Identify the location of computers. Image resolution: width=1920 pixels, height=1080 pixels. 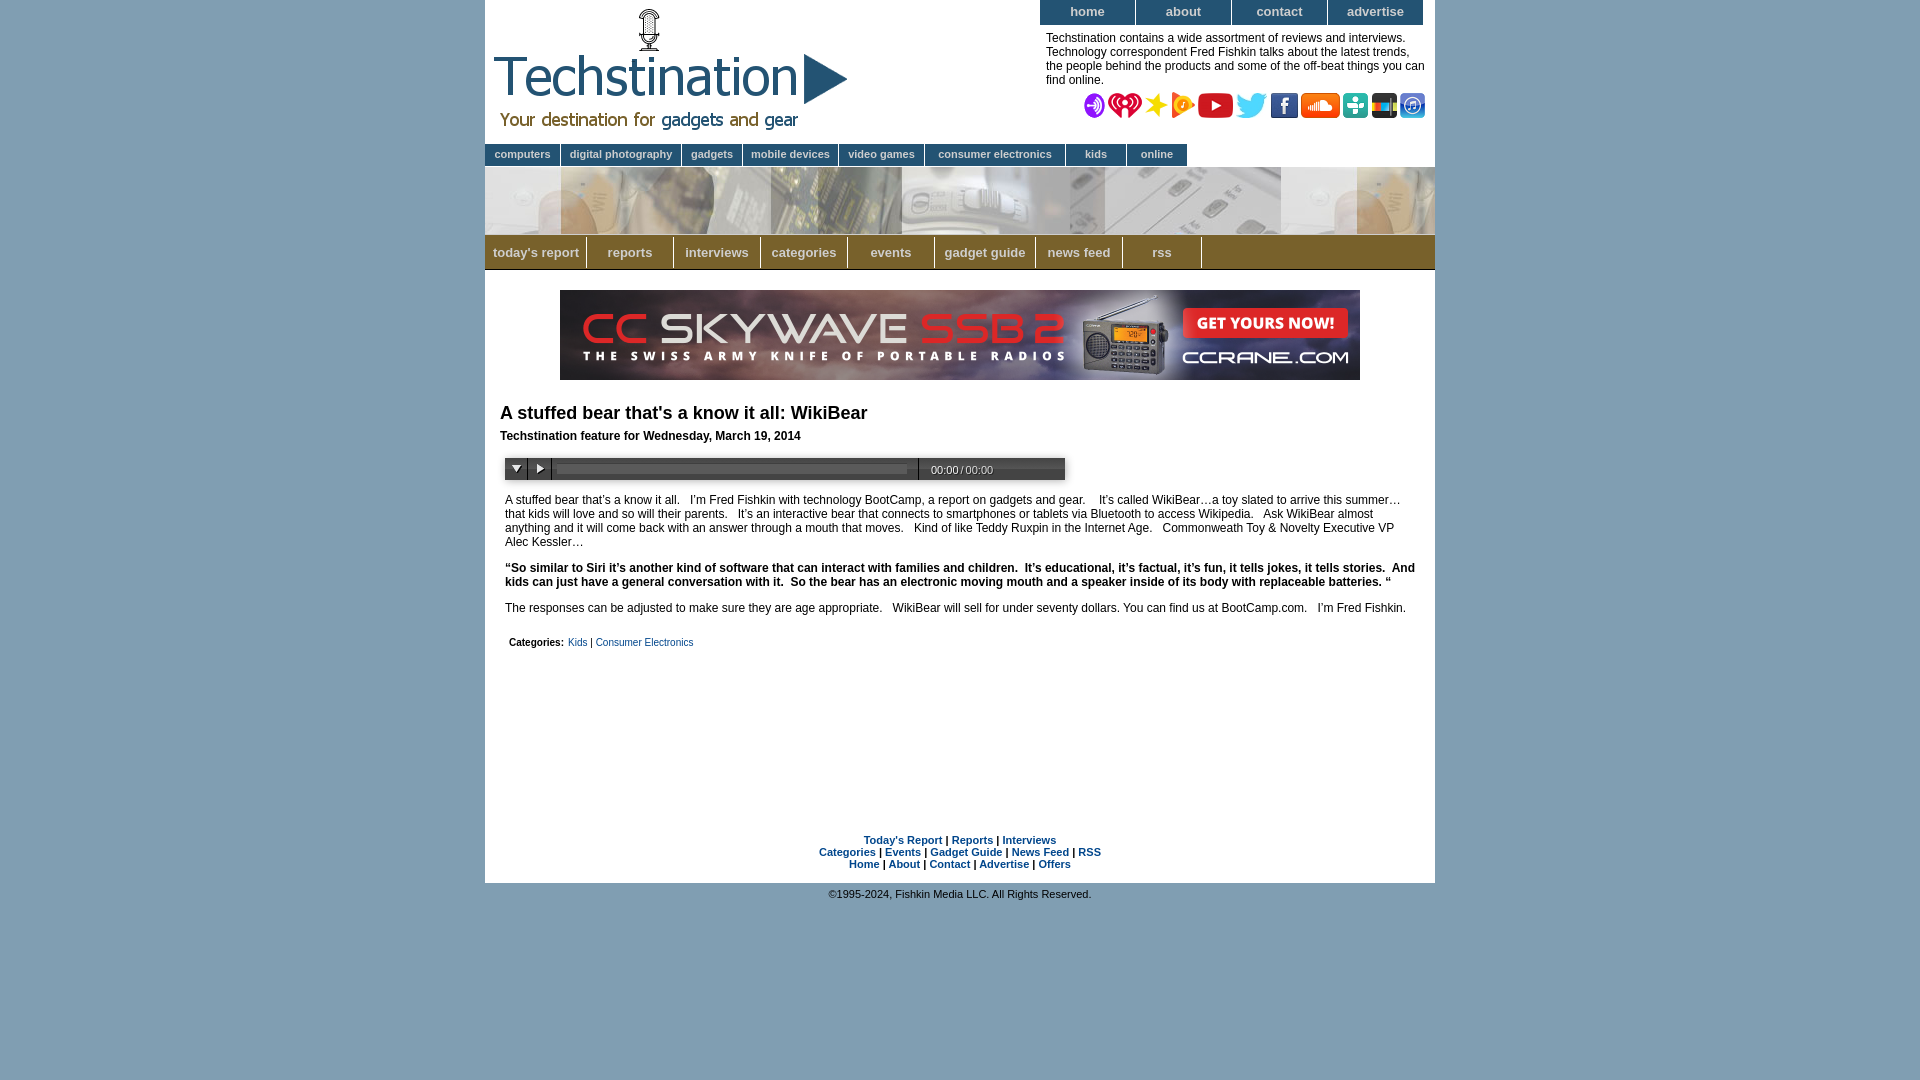
(522, 155).